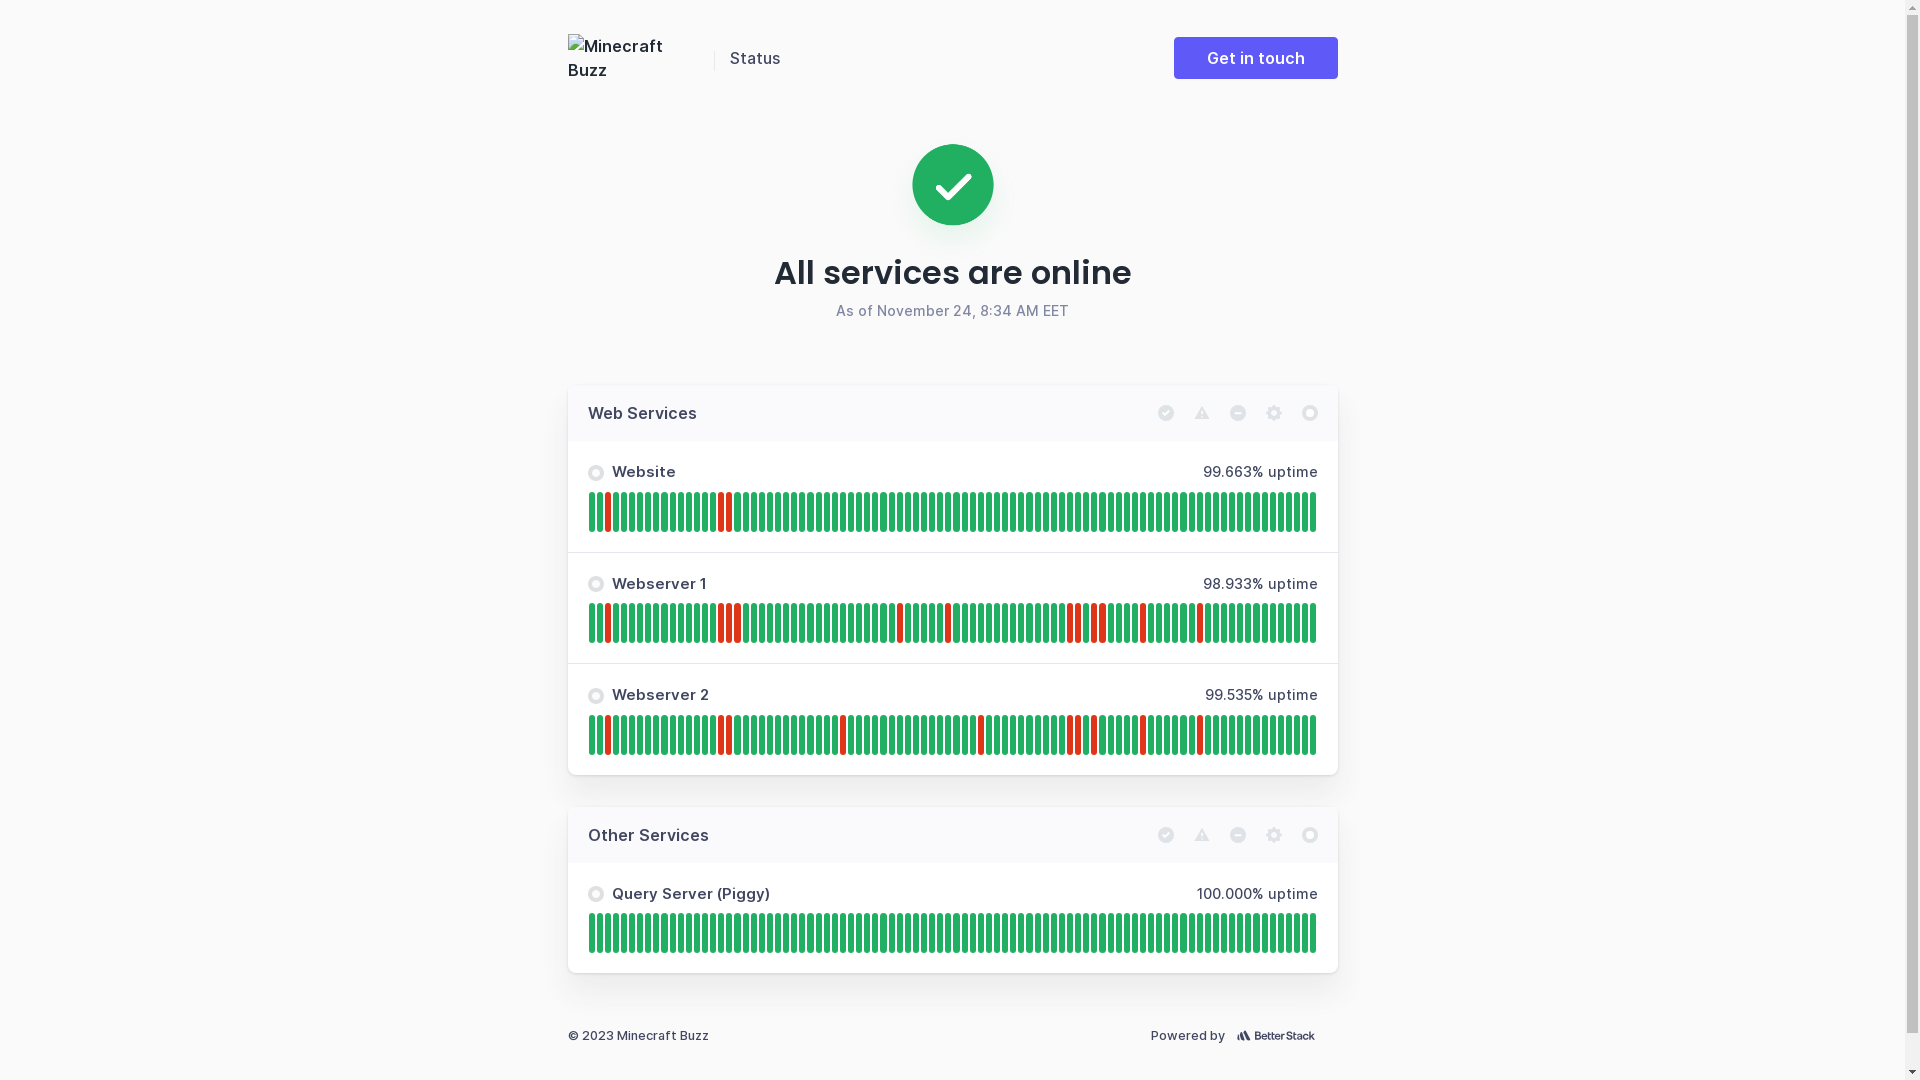 Image resolution: width=1920 pixels, height=1080 pixels. Describe the element at coordinates (1256, 58) in the screenshot. I see `Get in touch` at that location.